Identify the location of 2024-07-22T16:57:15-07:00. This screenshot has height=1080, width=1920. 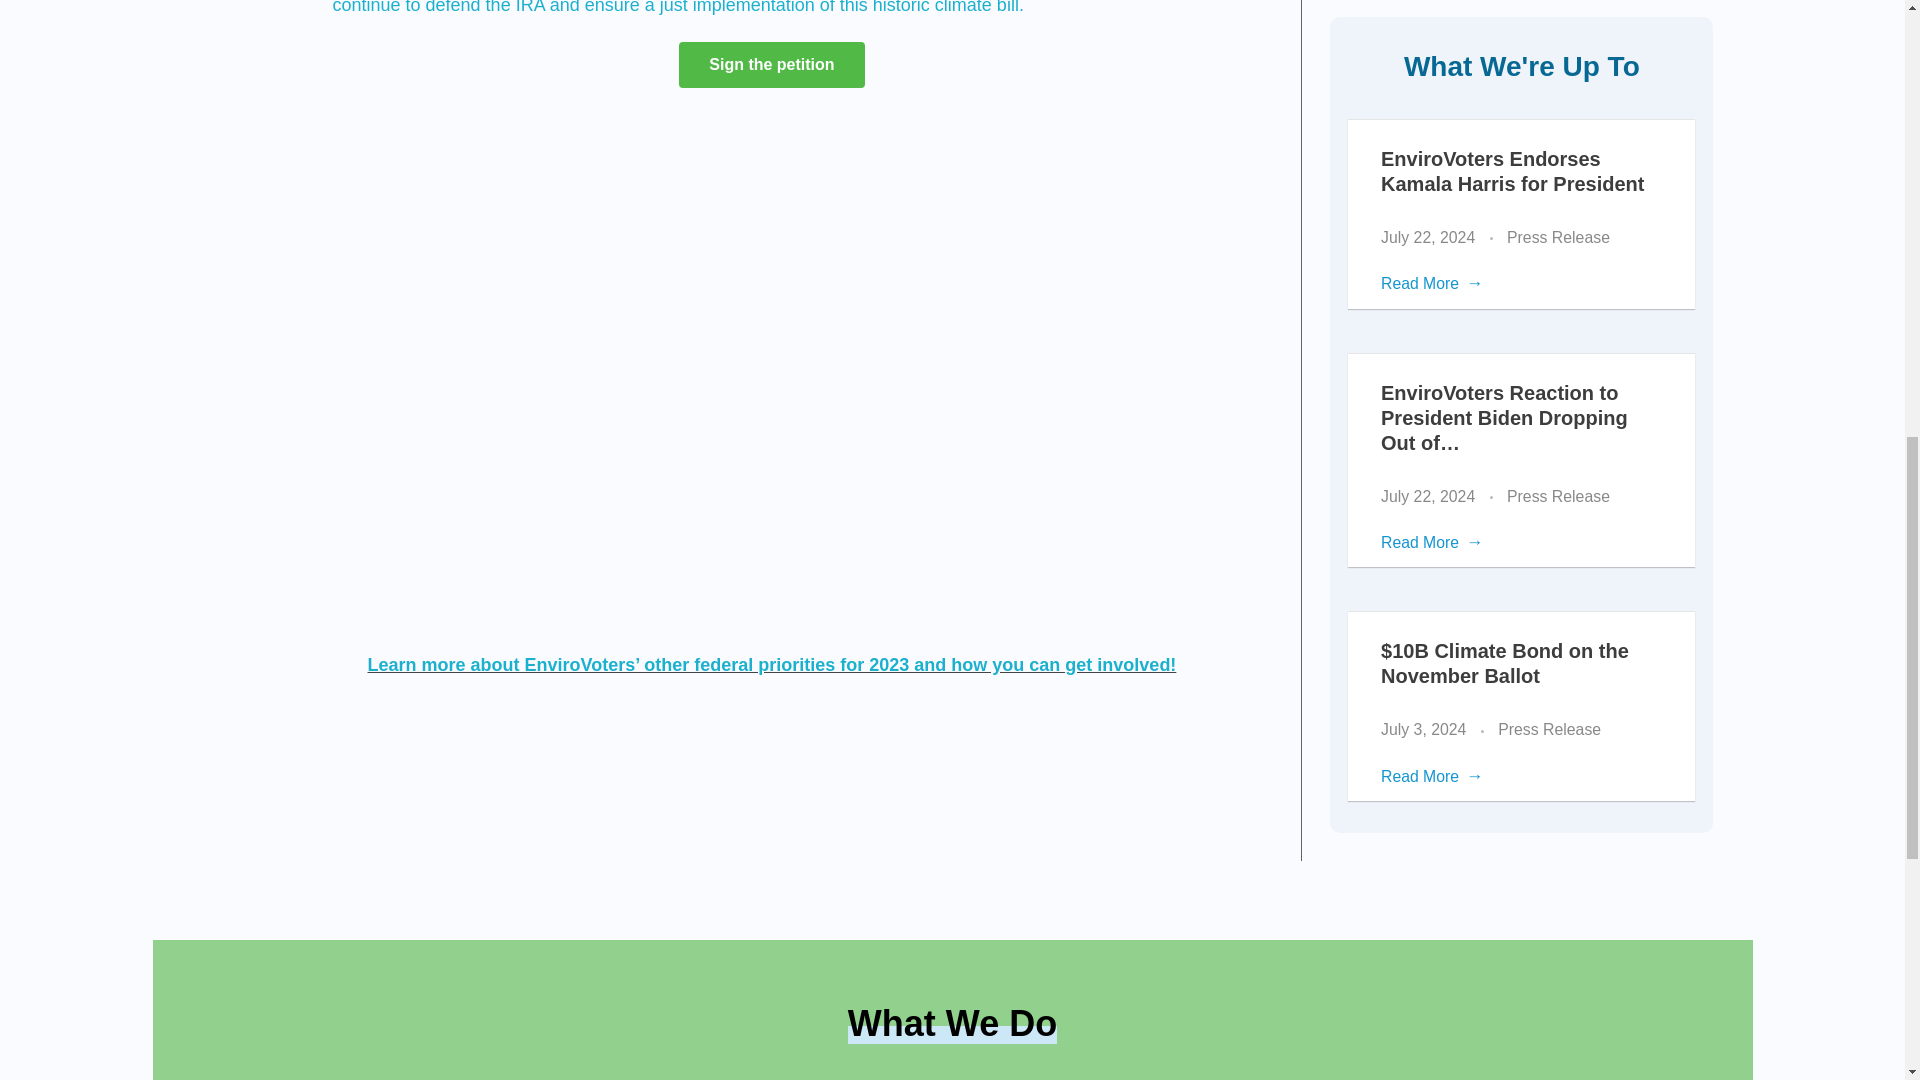
(1427, 237).